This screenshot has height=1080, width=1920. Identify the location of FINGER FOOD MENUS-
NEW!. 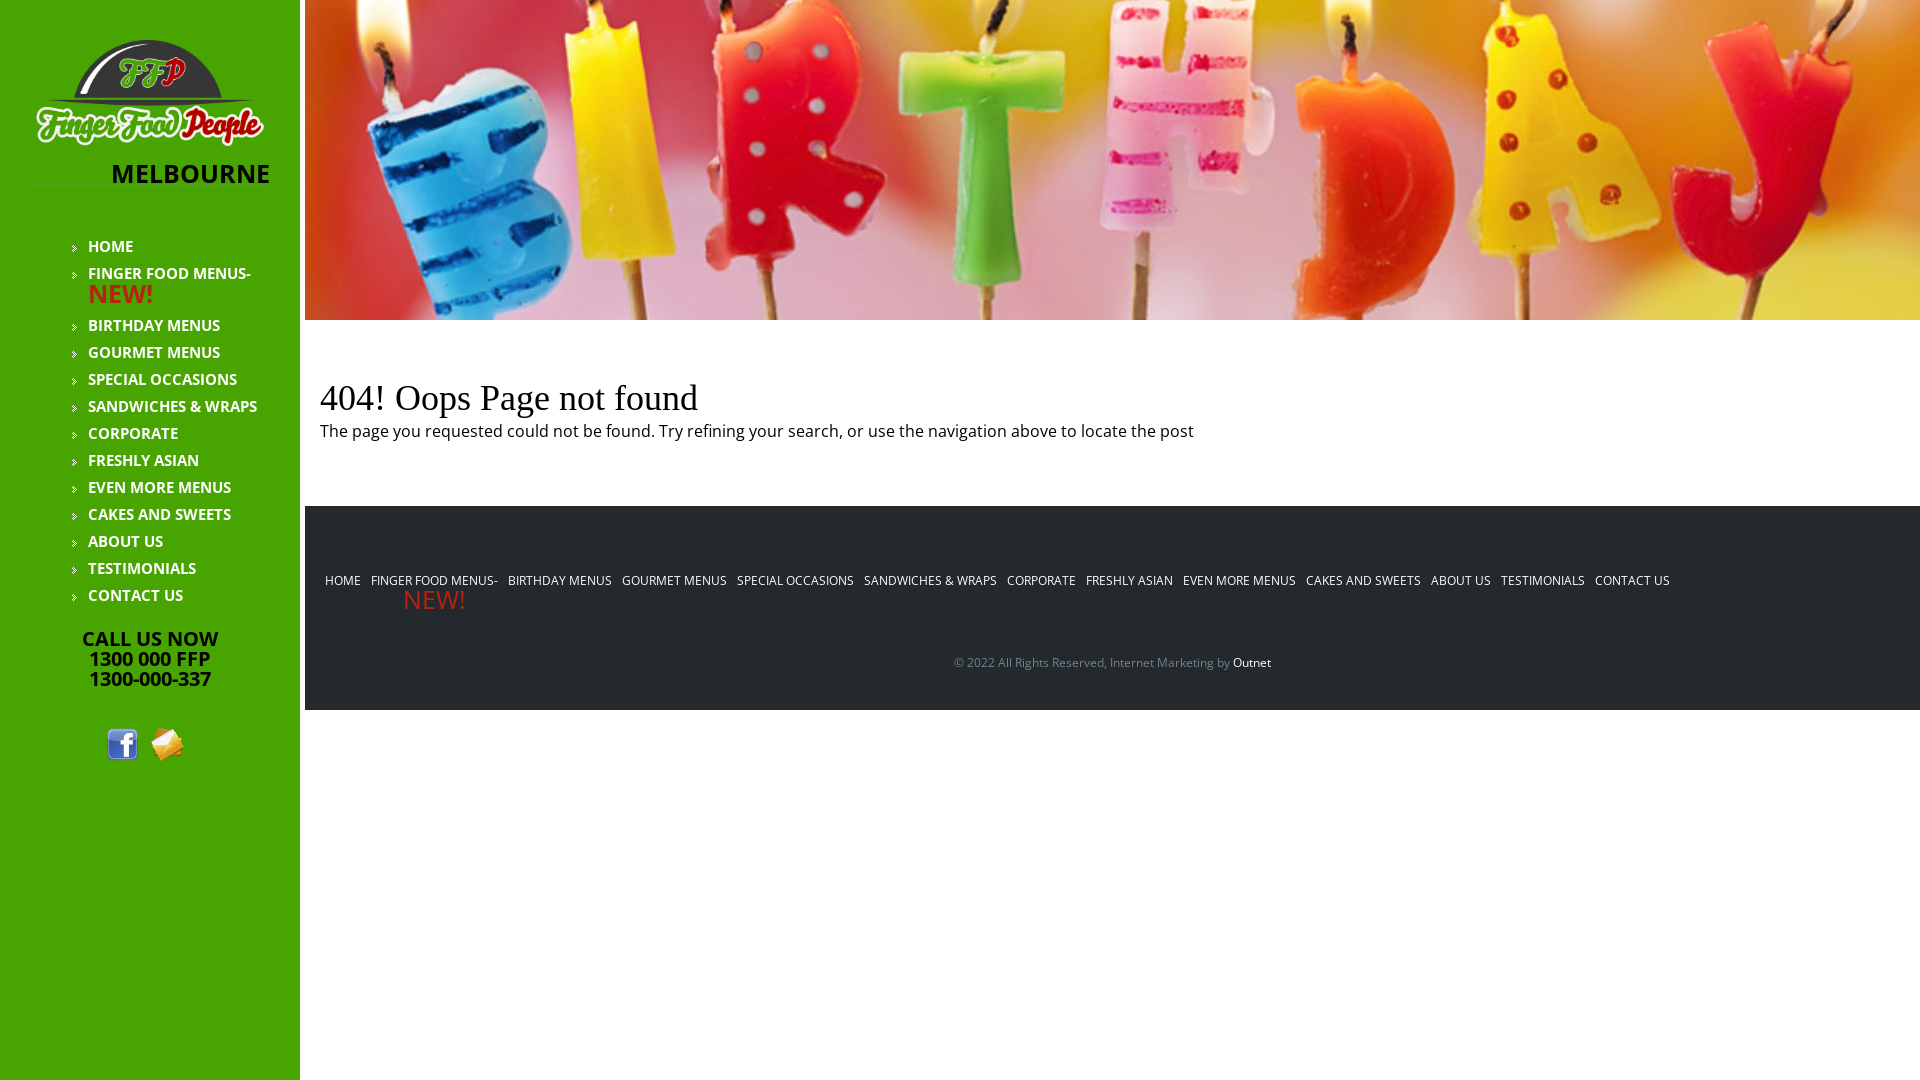
(162, 286).